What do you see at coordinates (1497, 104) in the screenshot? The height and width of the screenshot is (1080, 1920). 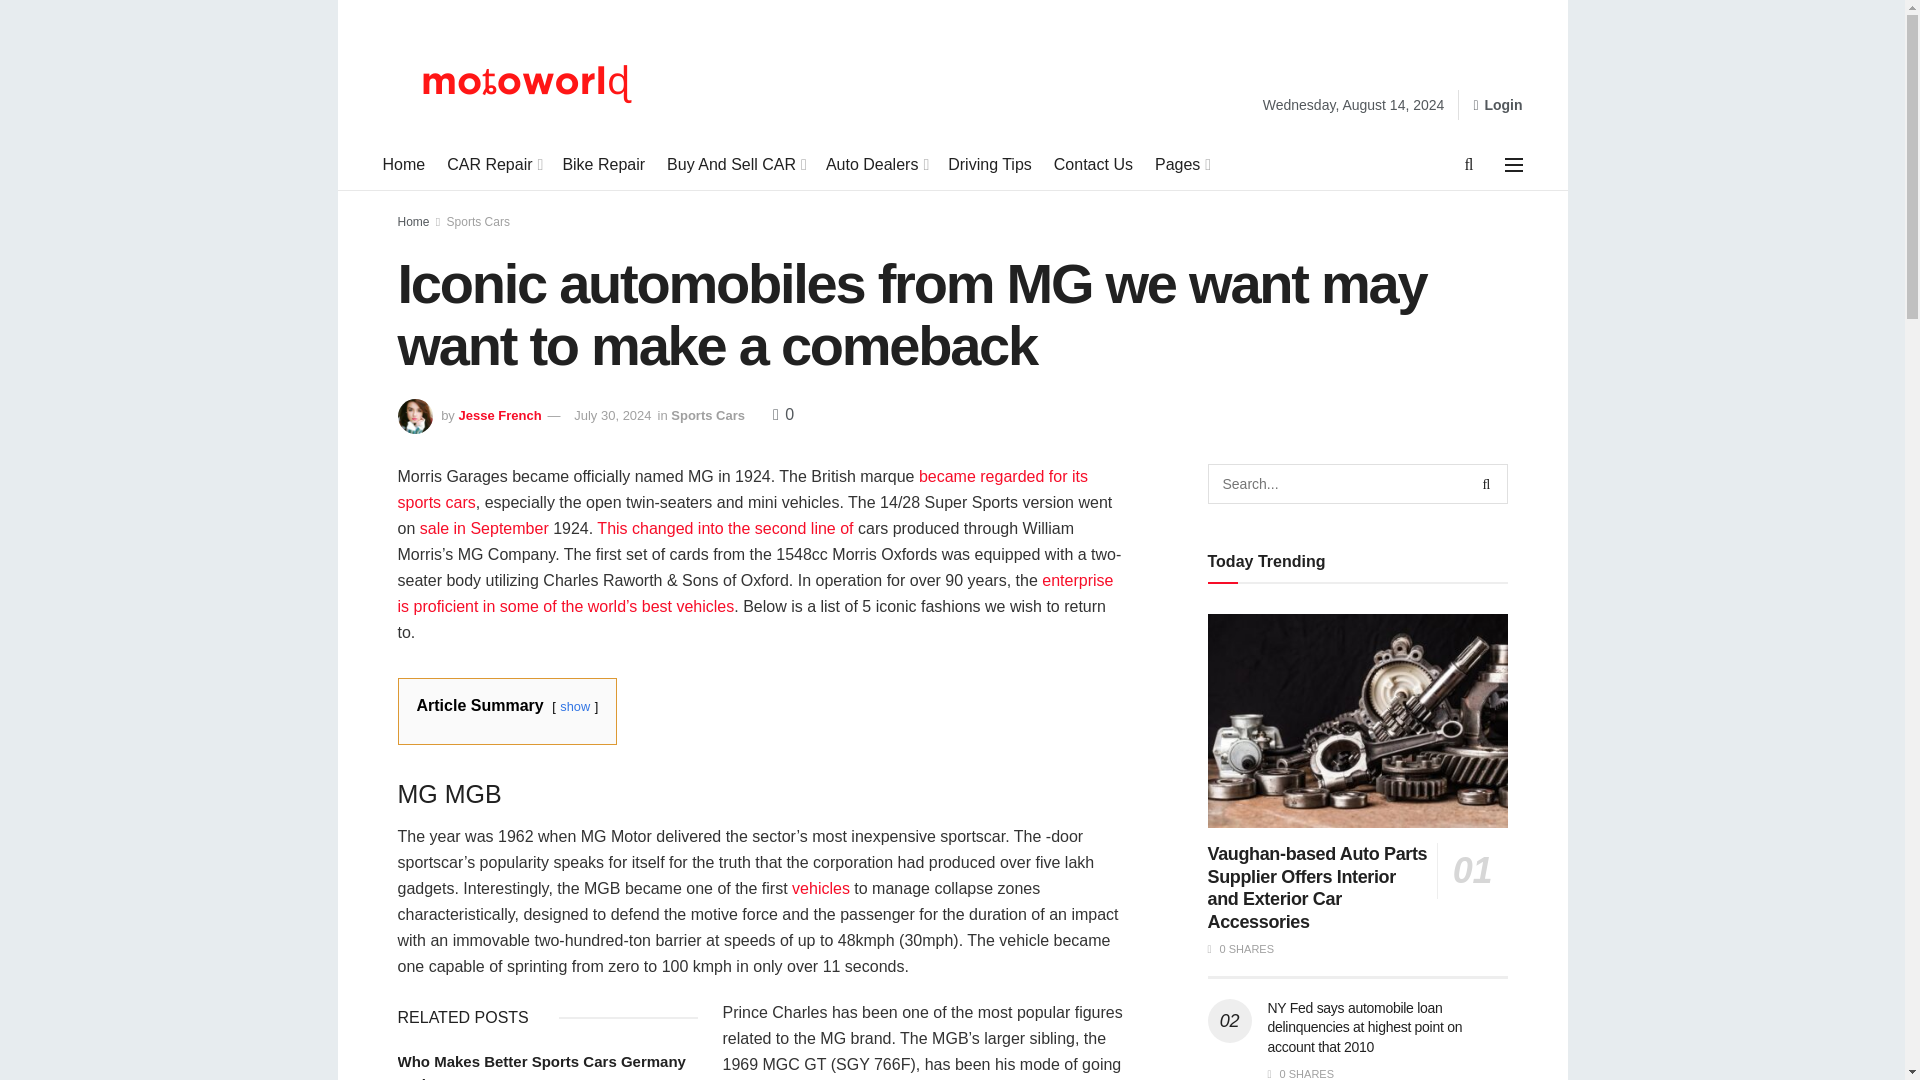 I see `Login` at bounding box center [1497, 104].